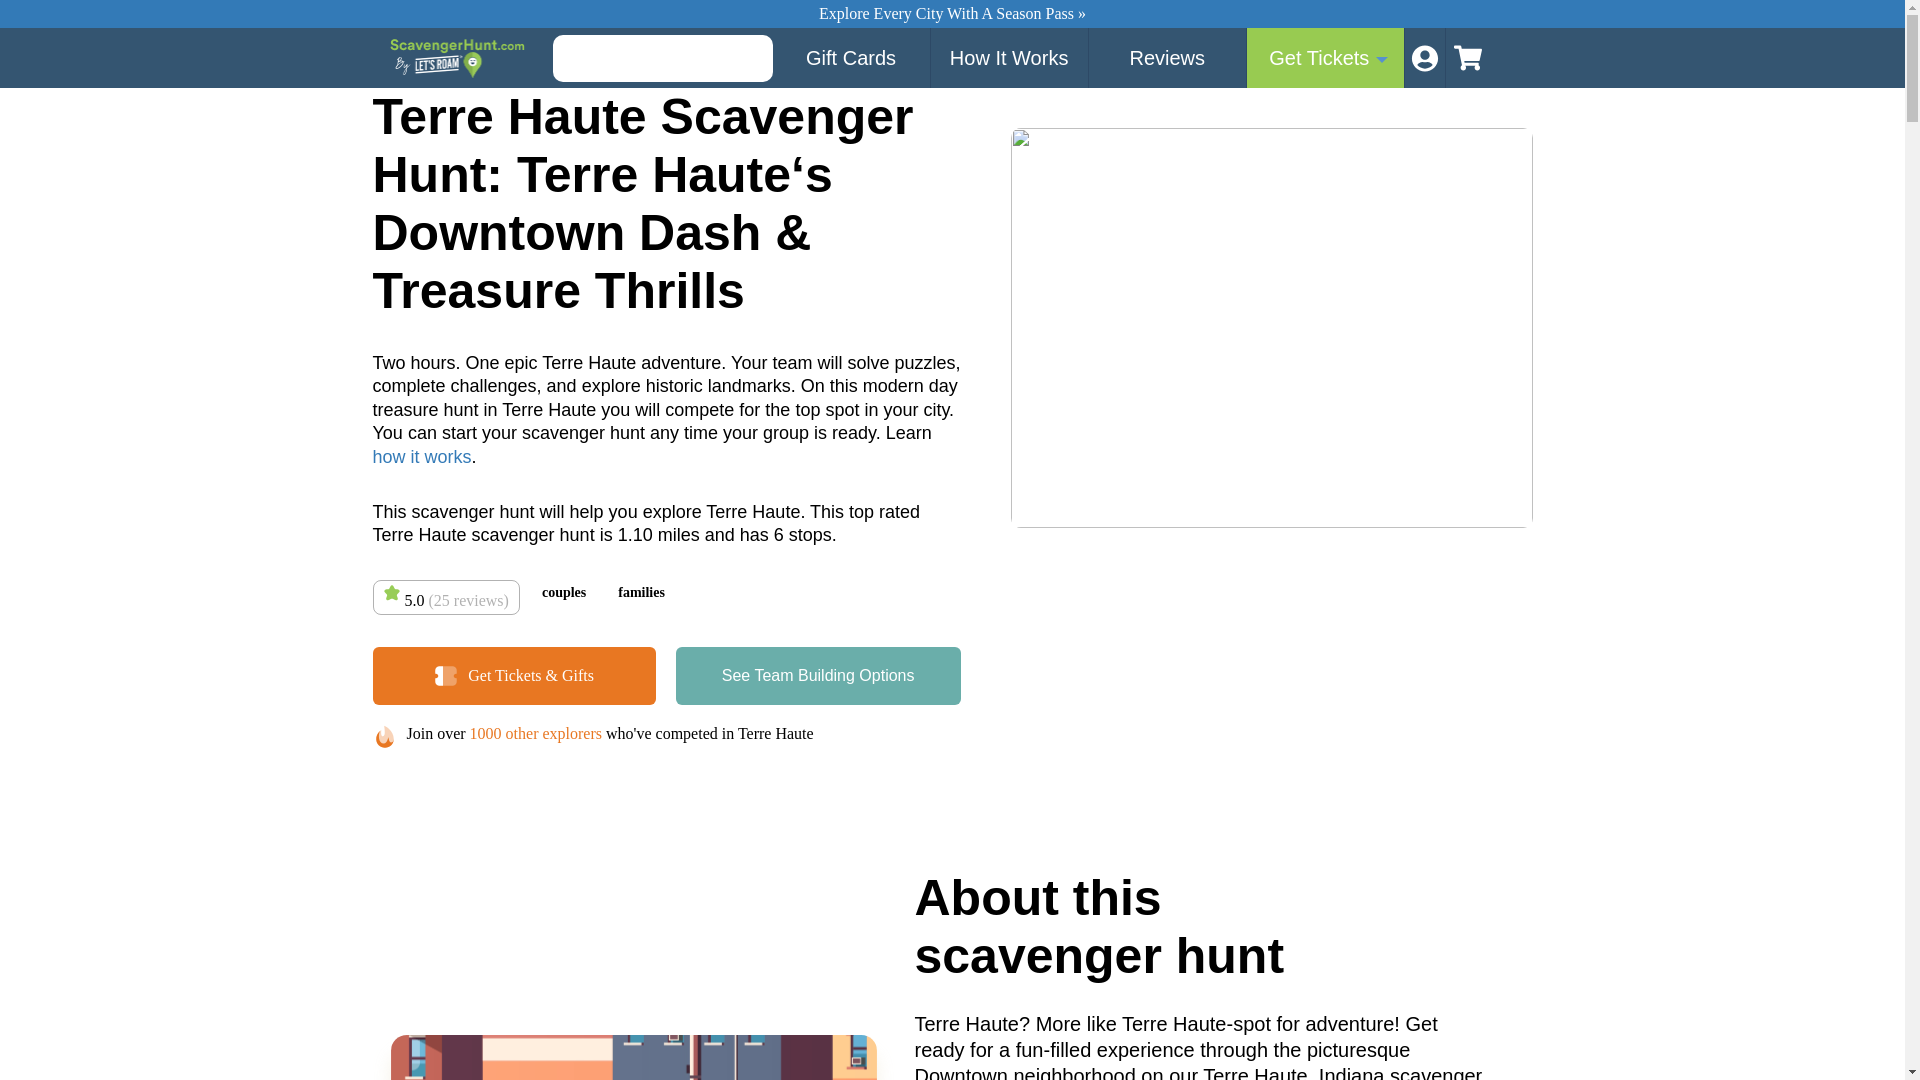  I want to click on how it works, so click(421, 456).